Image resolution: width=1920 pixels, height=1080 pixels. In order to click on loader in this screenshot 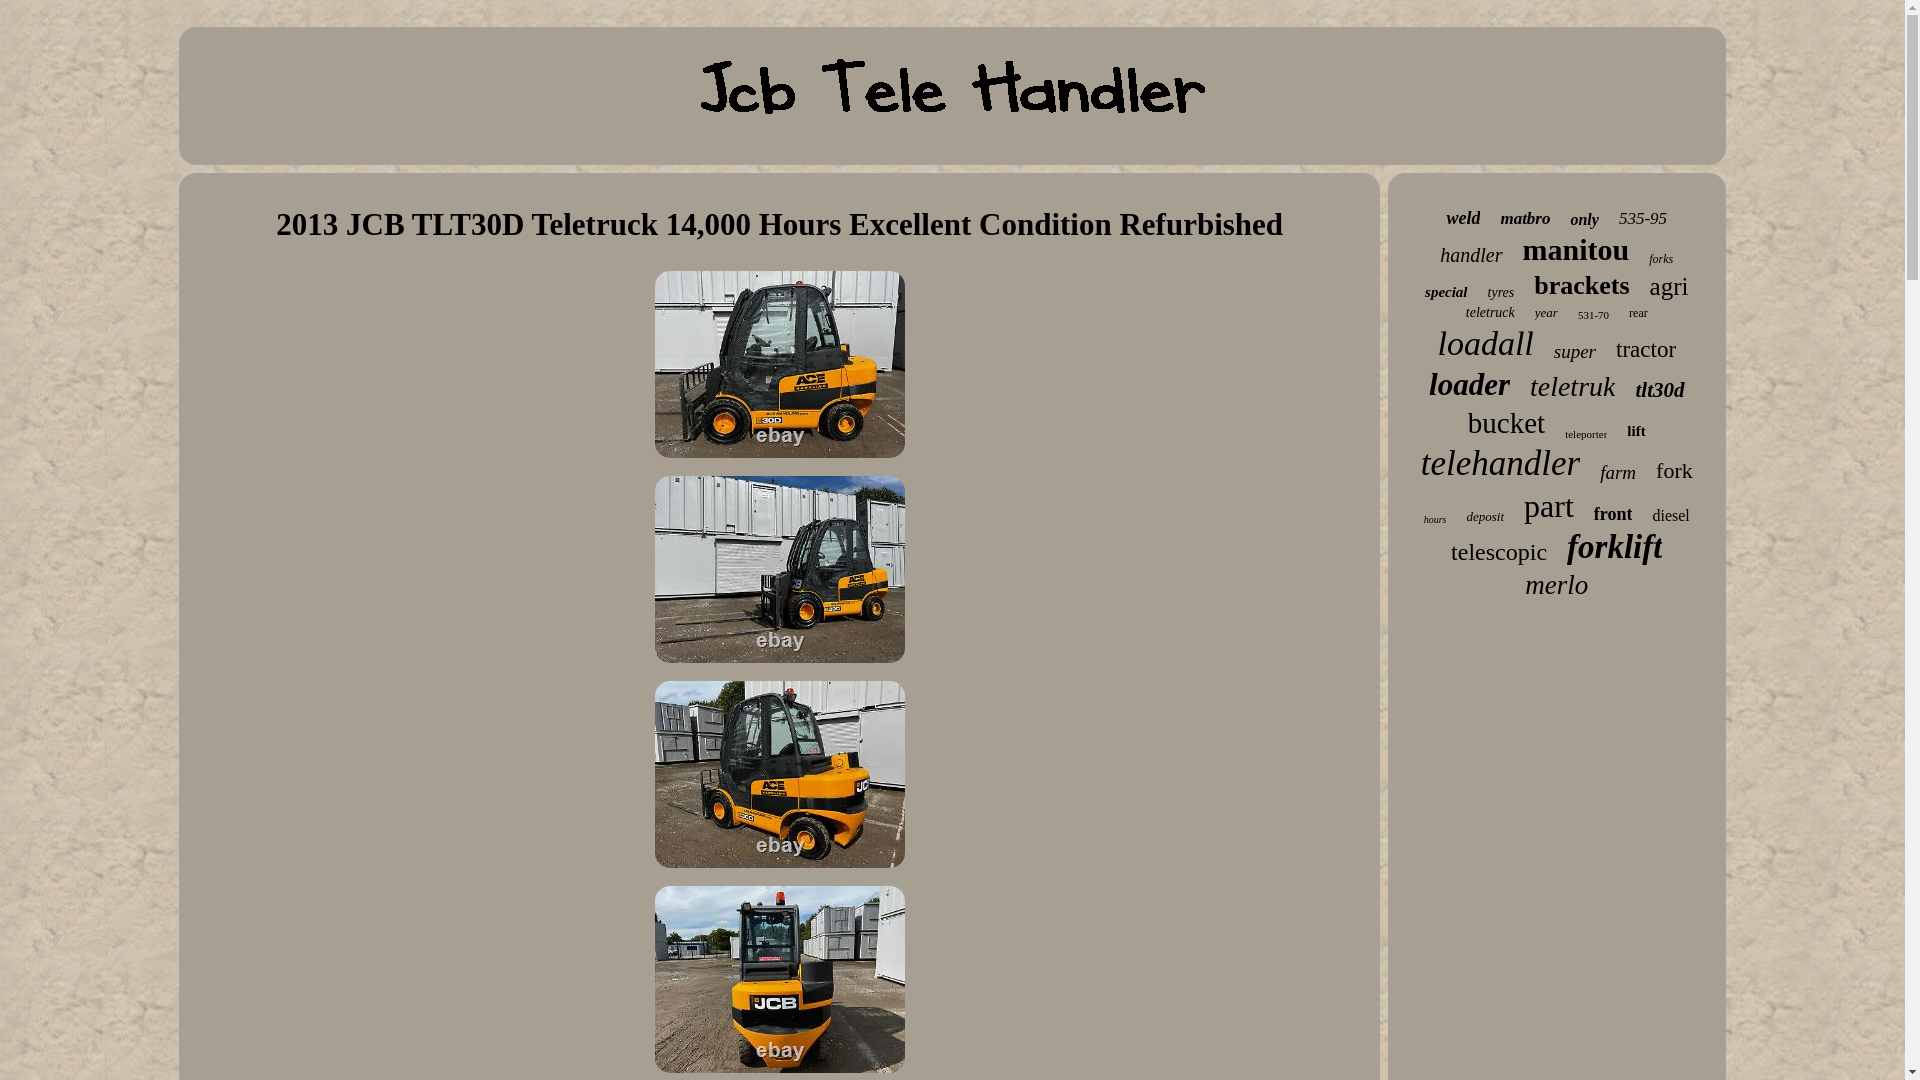, I will do `click(1468, 384)`.